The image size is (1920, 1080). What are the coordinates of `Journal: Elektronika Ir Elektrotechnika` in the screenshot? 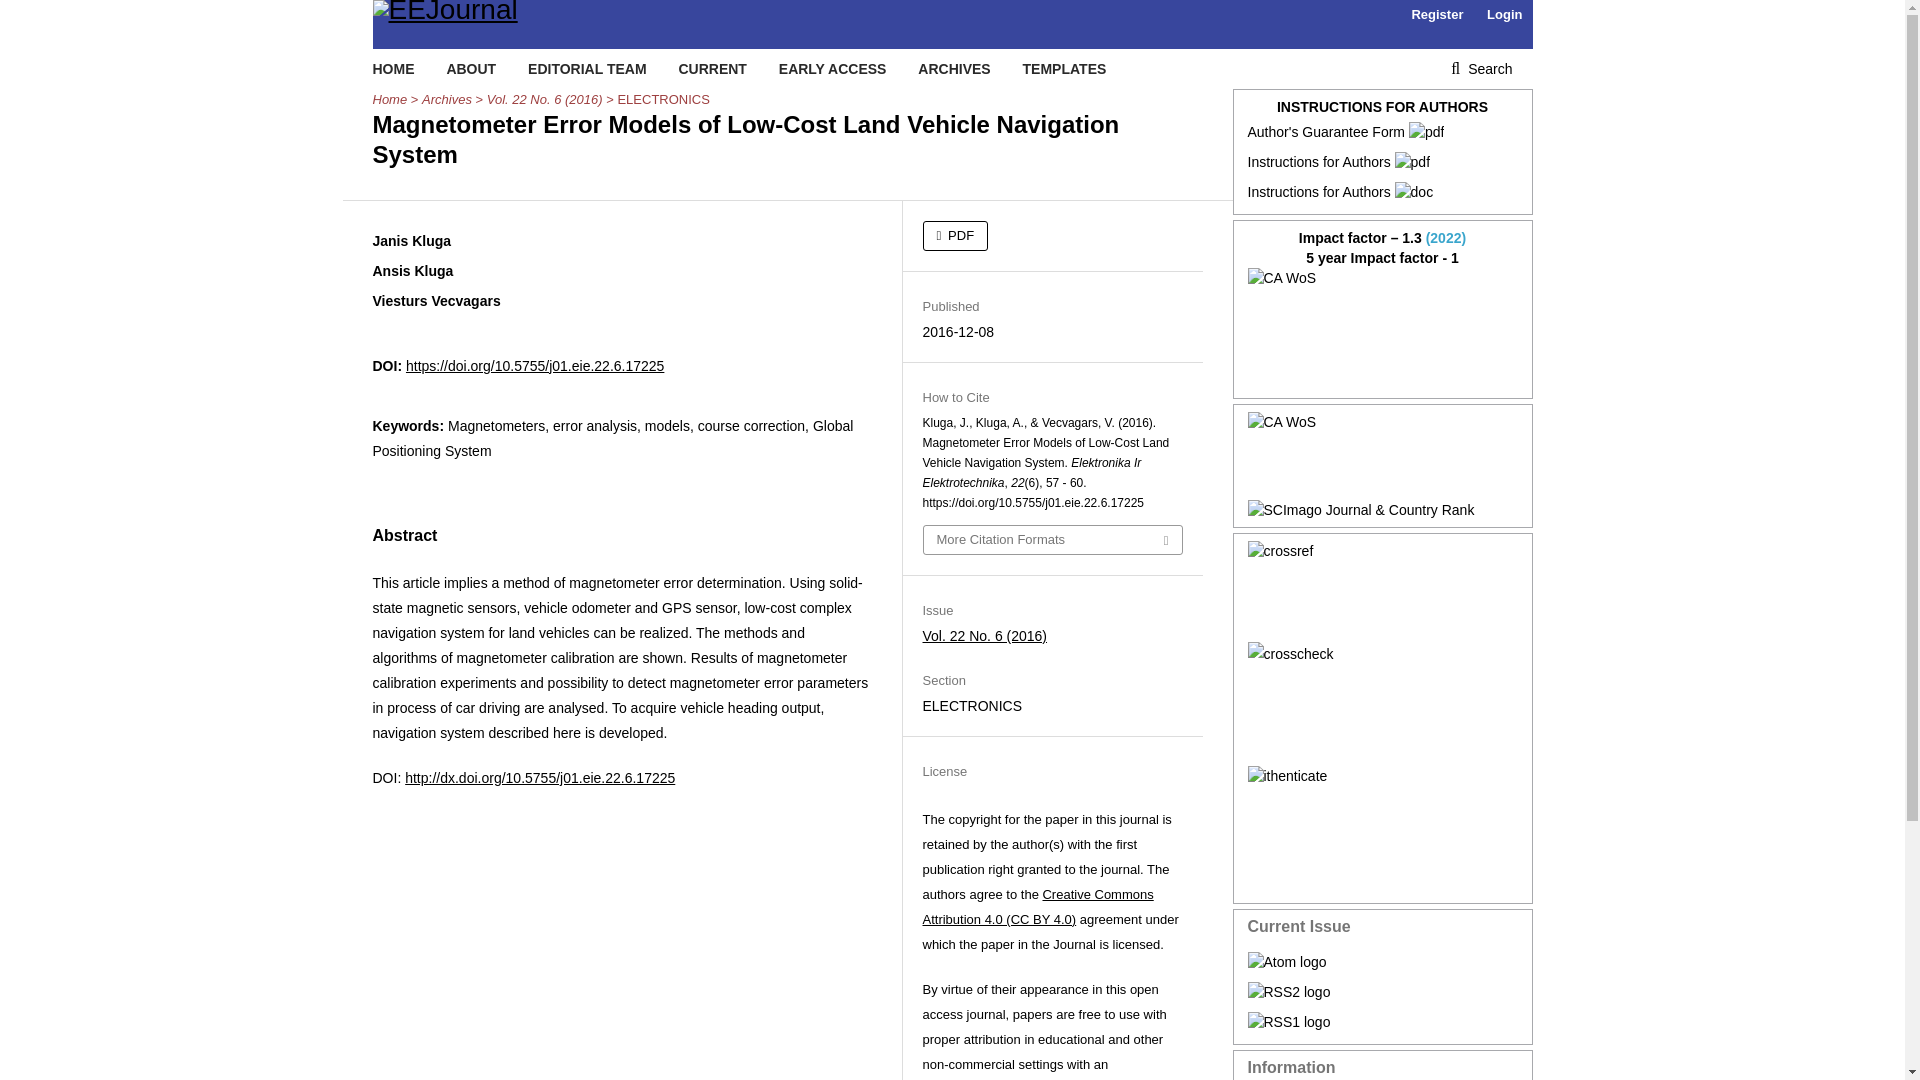 It's located at (1383, 328).